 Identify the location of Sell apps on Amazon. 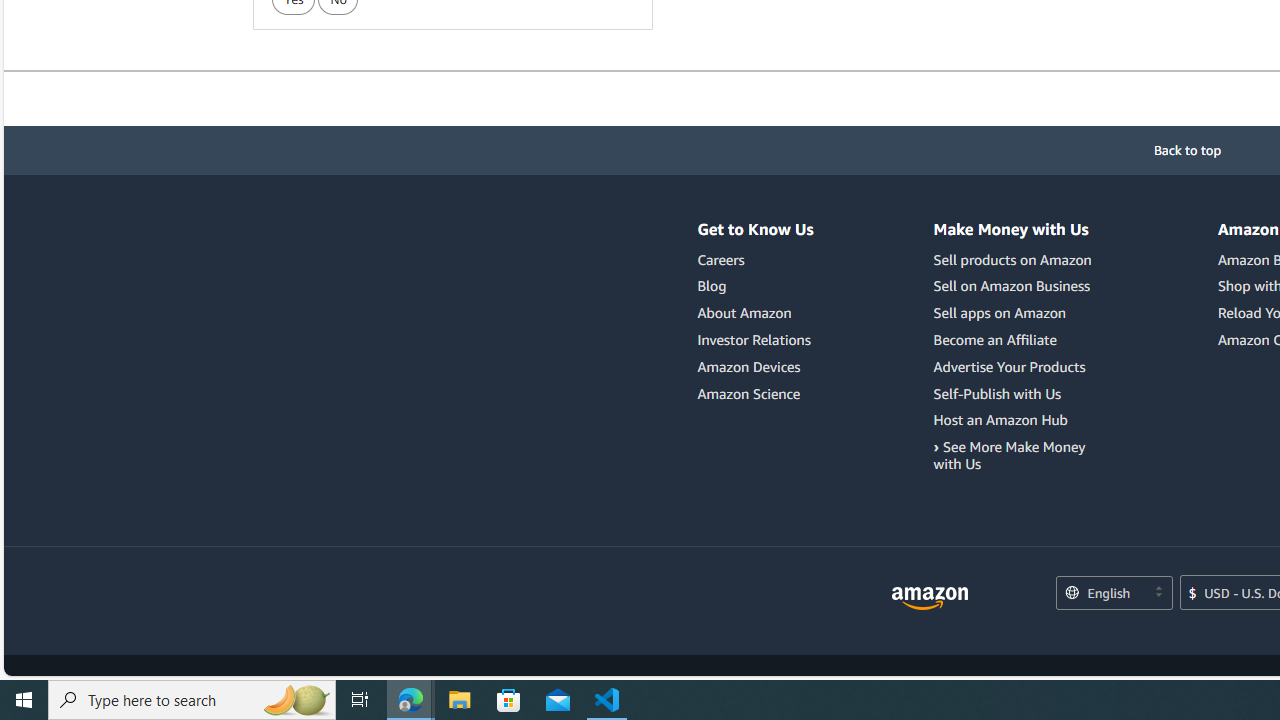
(1016, 313).